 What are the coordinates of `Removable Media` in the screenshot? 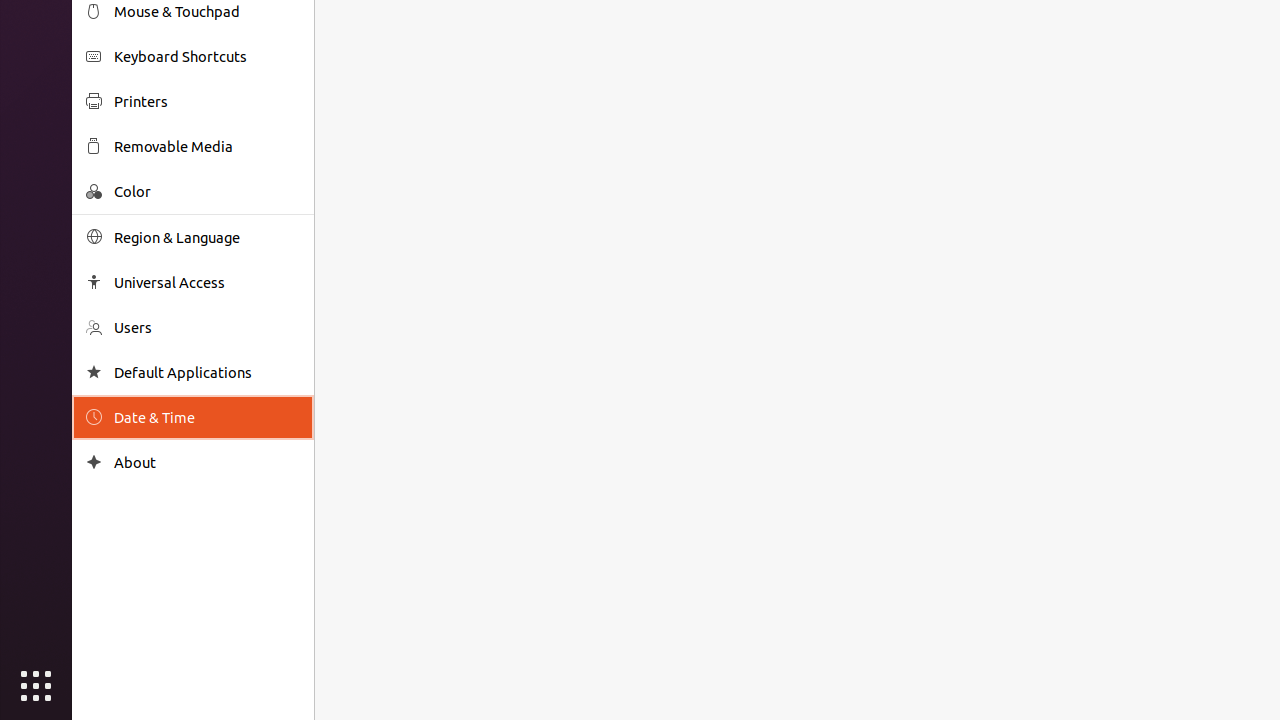 It's located at (207, 146).